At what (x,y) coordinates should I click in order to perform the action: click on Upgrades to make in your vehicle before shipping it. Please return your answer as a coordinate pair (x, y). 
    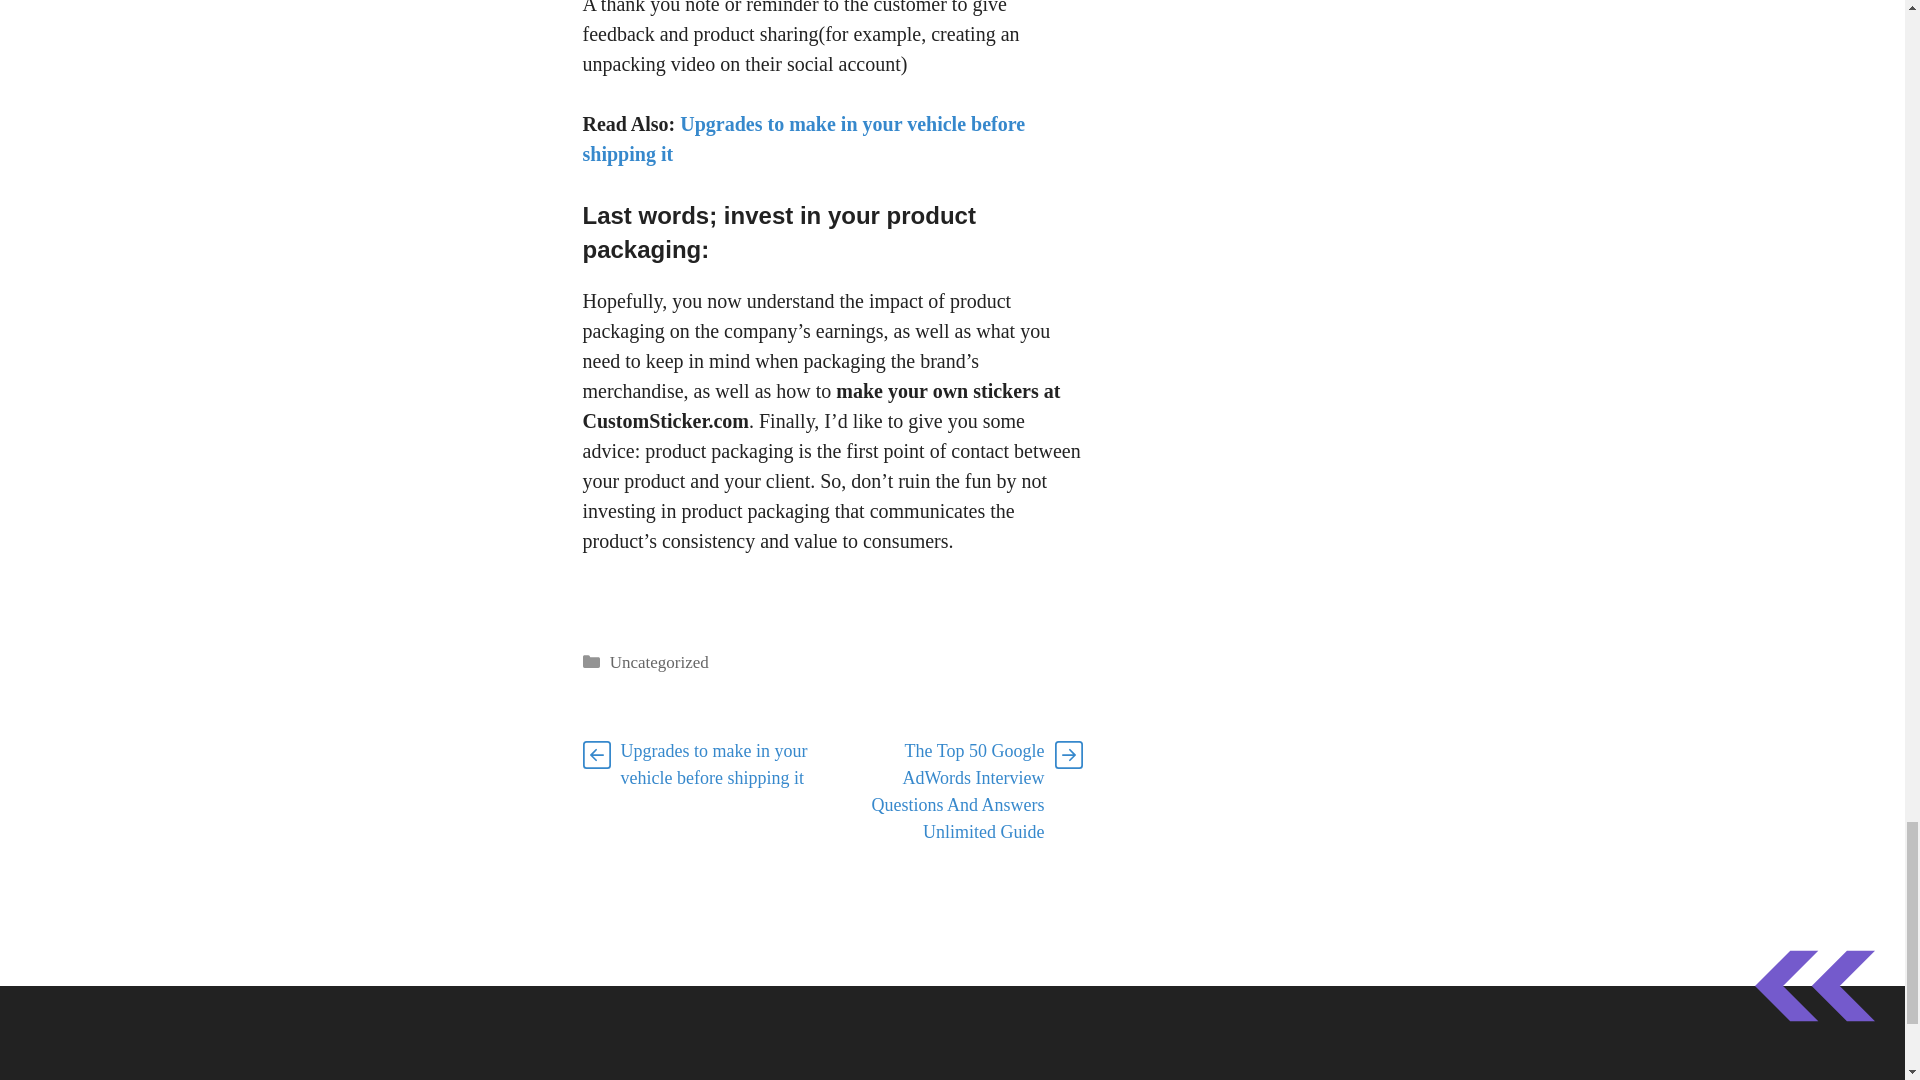
    Looking at the image, I should click on (803, 139).